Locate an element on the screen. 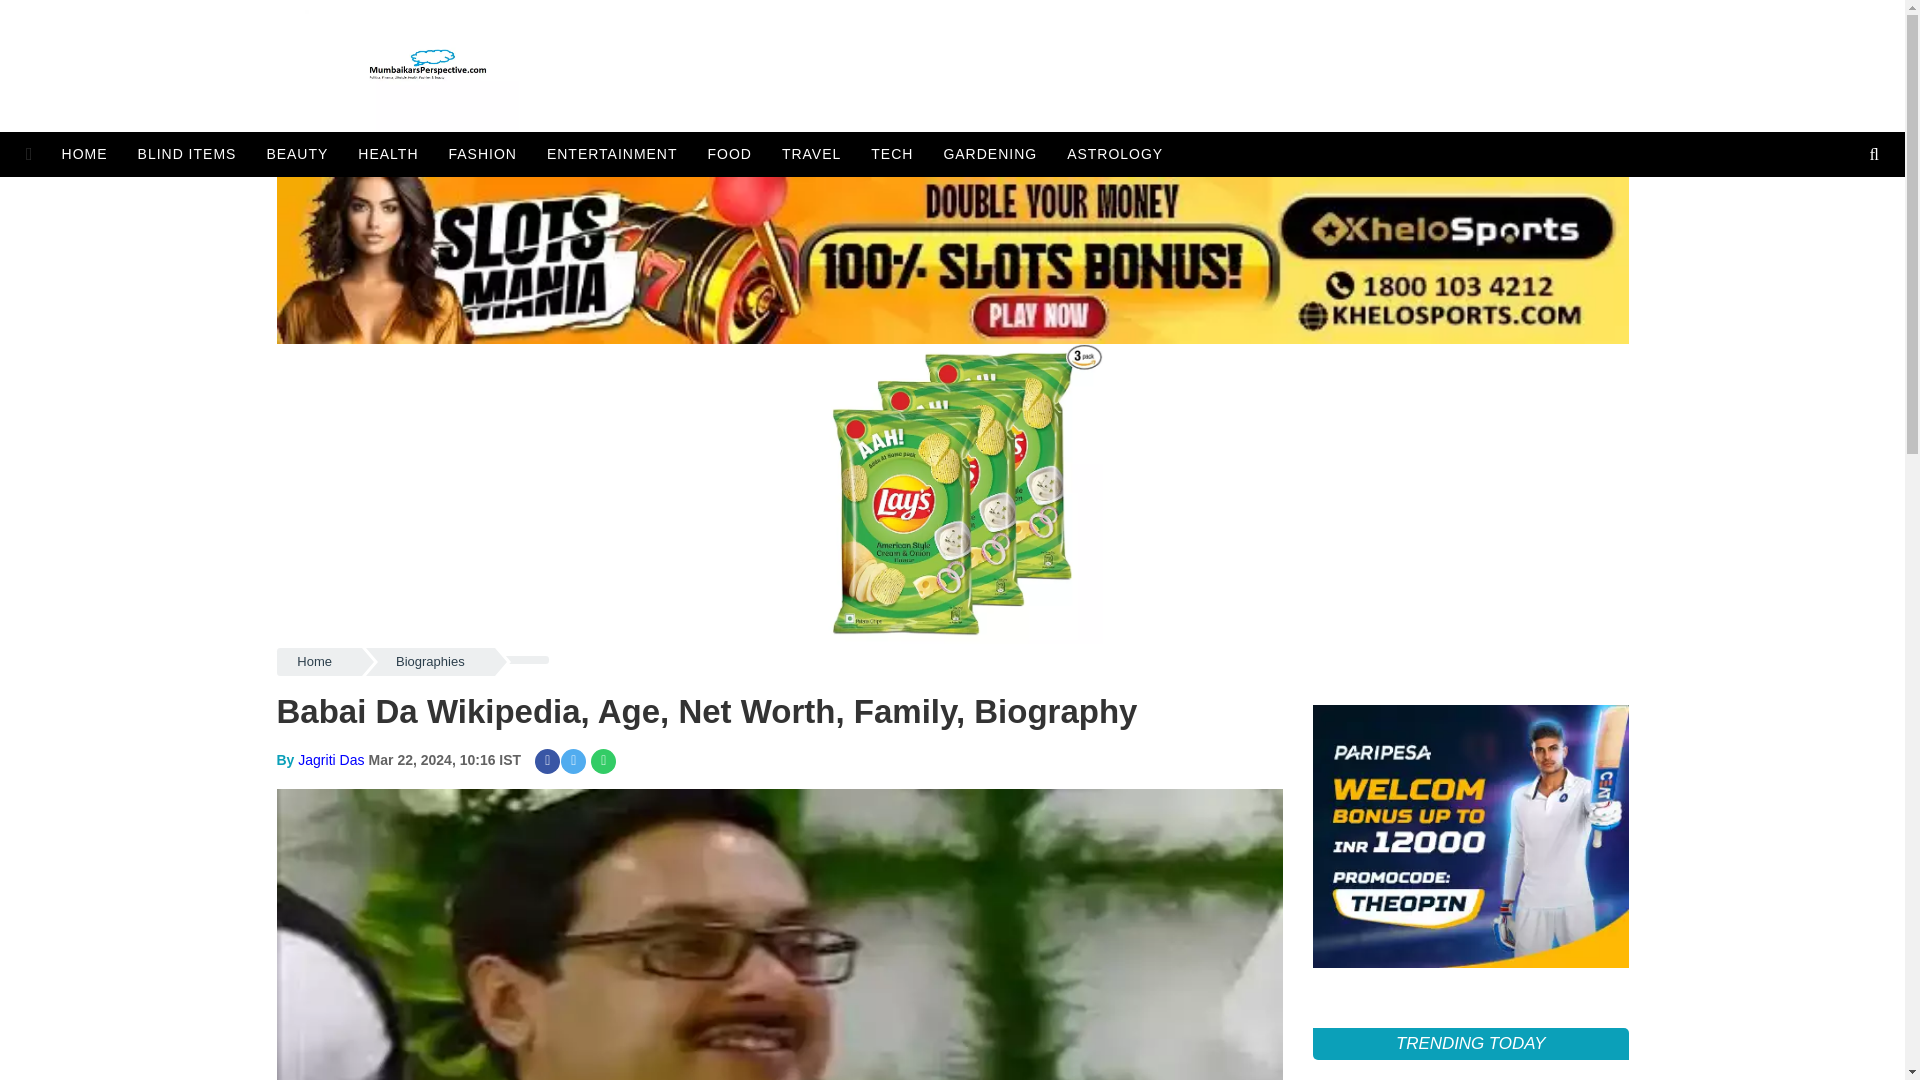 Image resolution: width=1920 pixels, height=1080 pixels. TRAVEL is located at coordinates (811, 154).